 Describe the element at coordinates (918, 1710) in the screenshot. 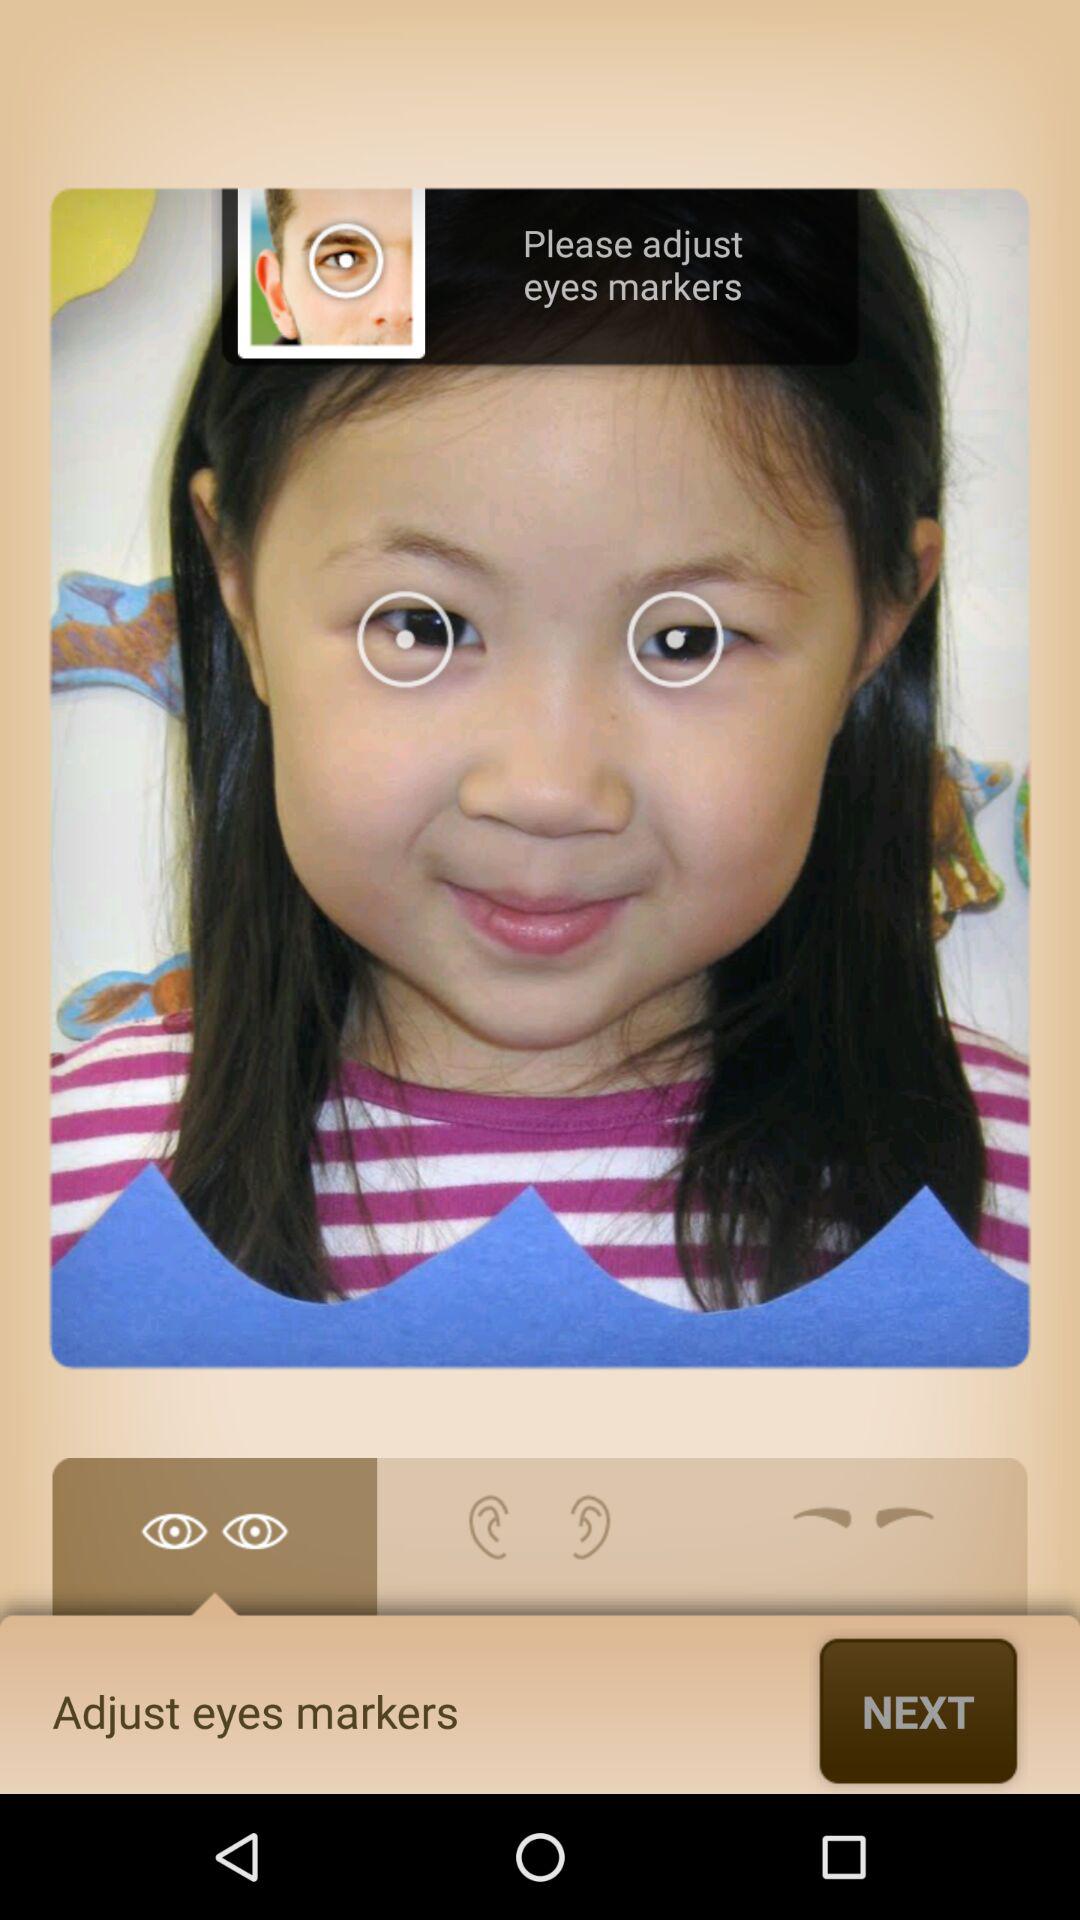

I see `click the app to the right of adjust eyes markers item` at that location.